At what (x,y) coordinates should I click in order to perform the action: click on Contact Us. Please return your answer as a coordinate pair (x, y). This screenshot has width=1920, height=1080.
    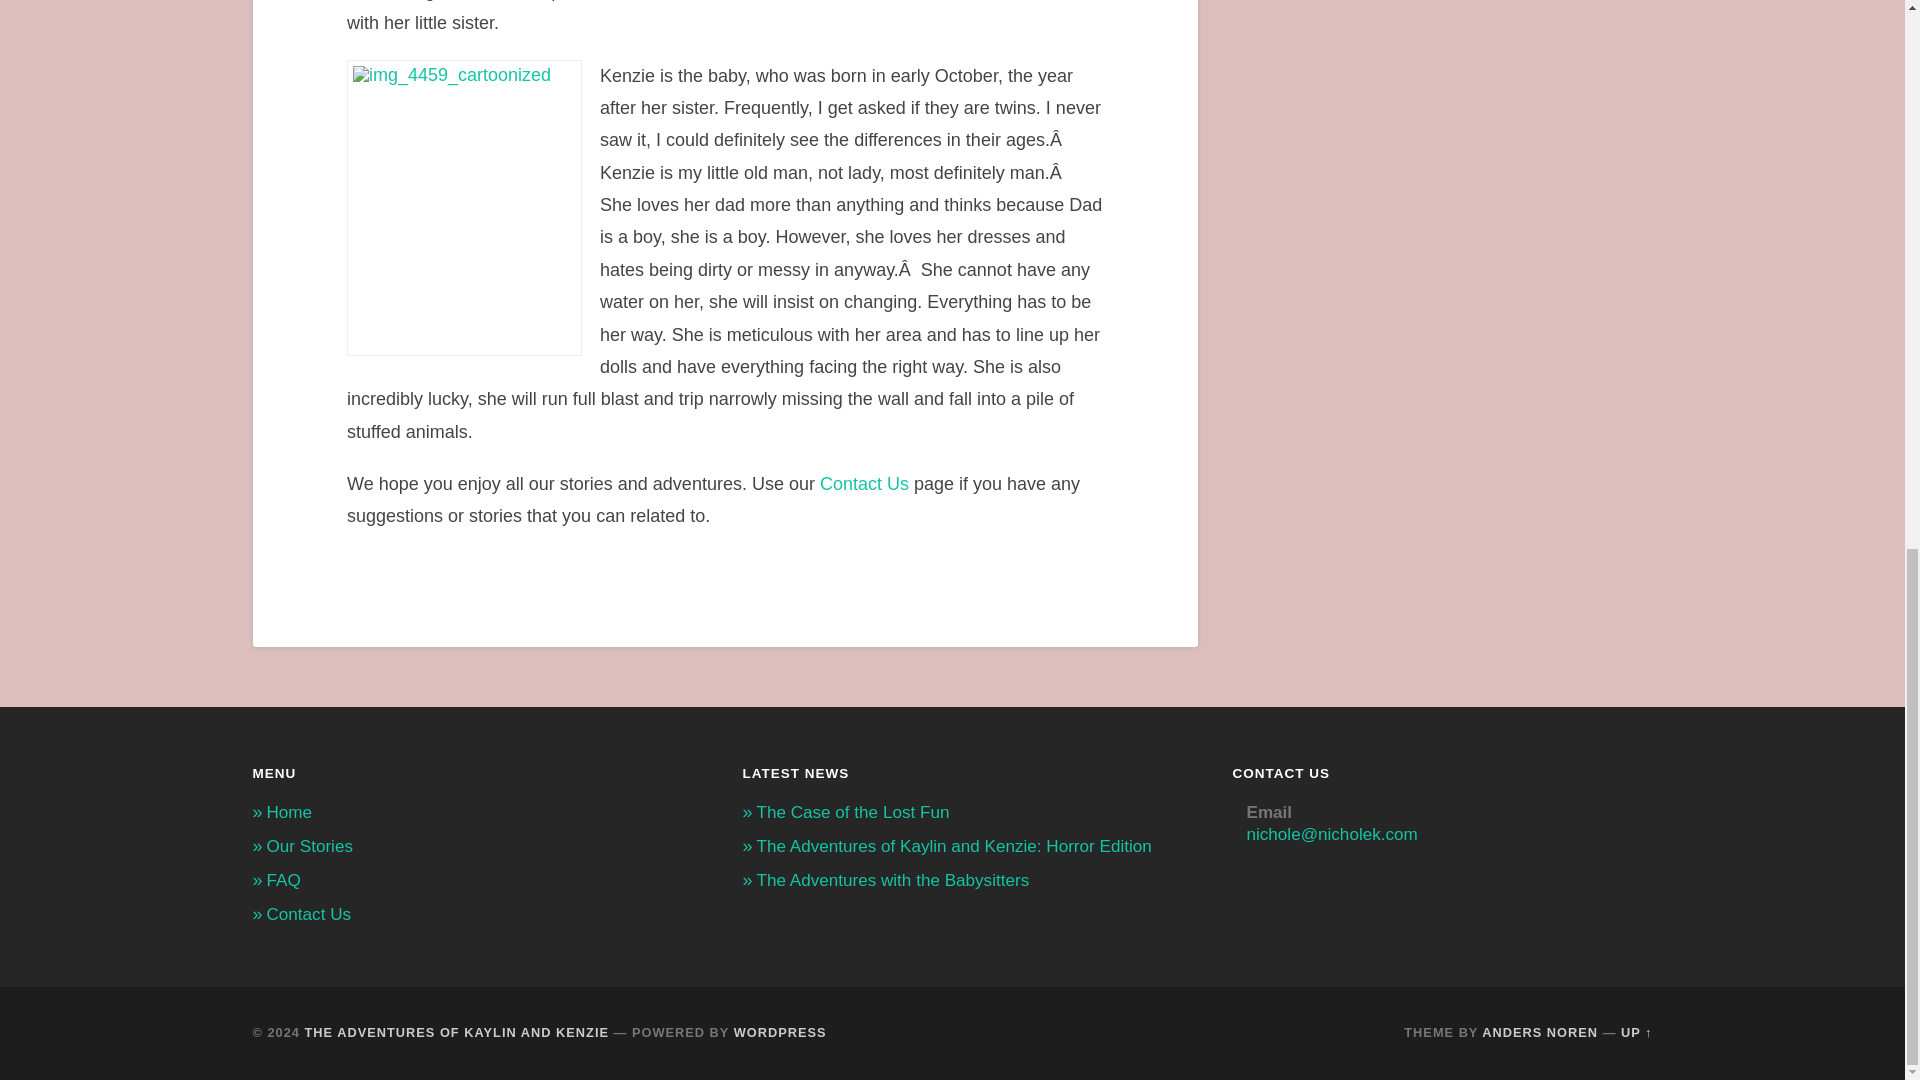
    Looking at the image, I should click on (864, 484).